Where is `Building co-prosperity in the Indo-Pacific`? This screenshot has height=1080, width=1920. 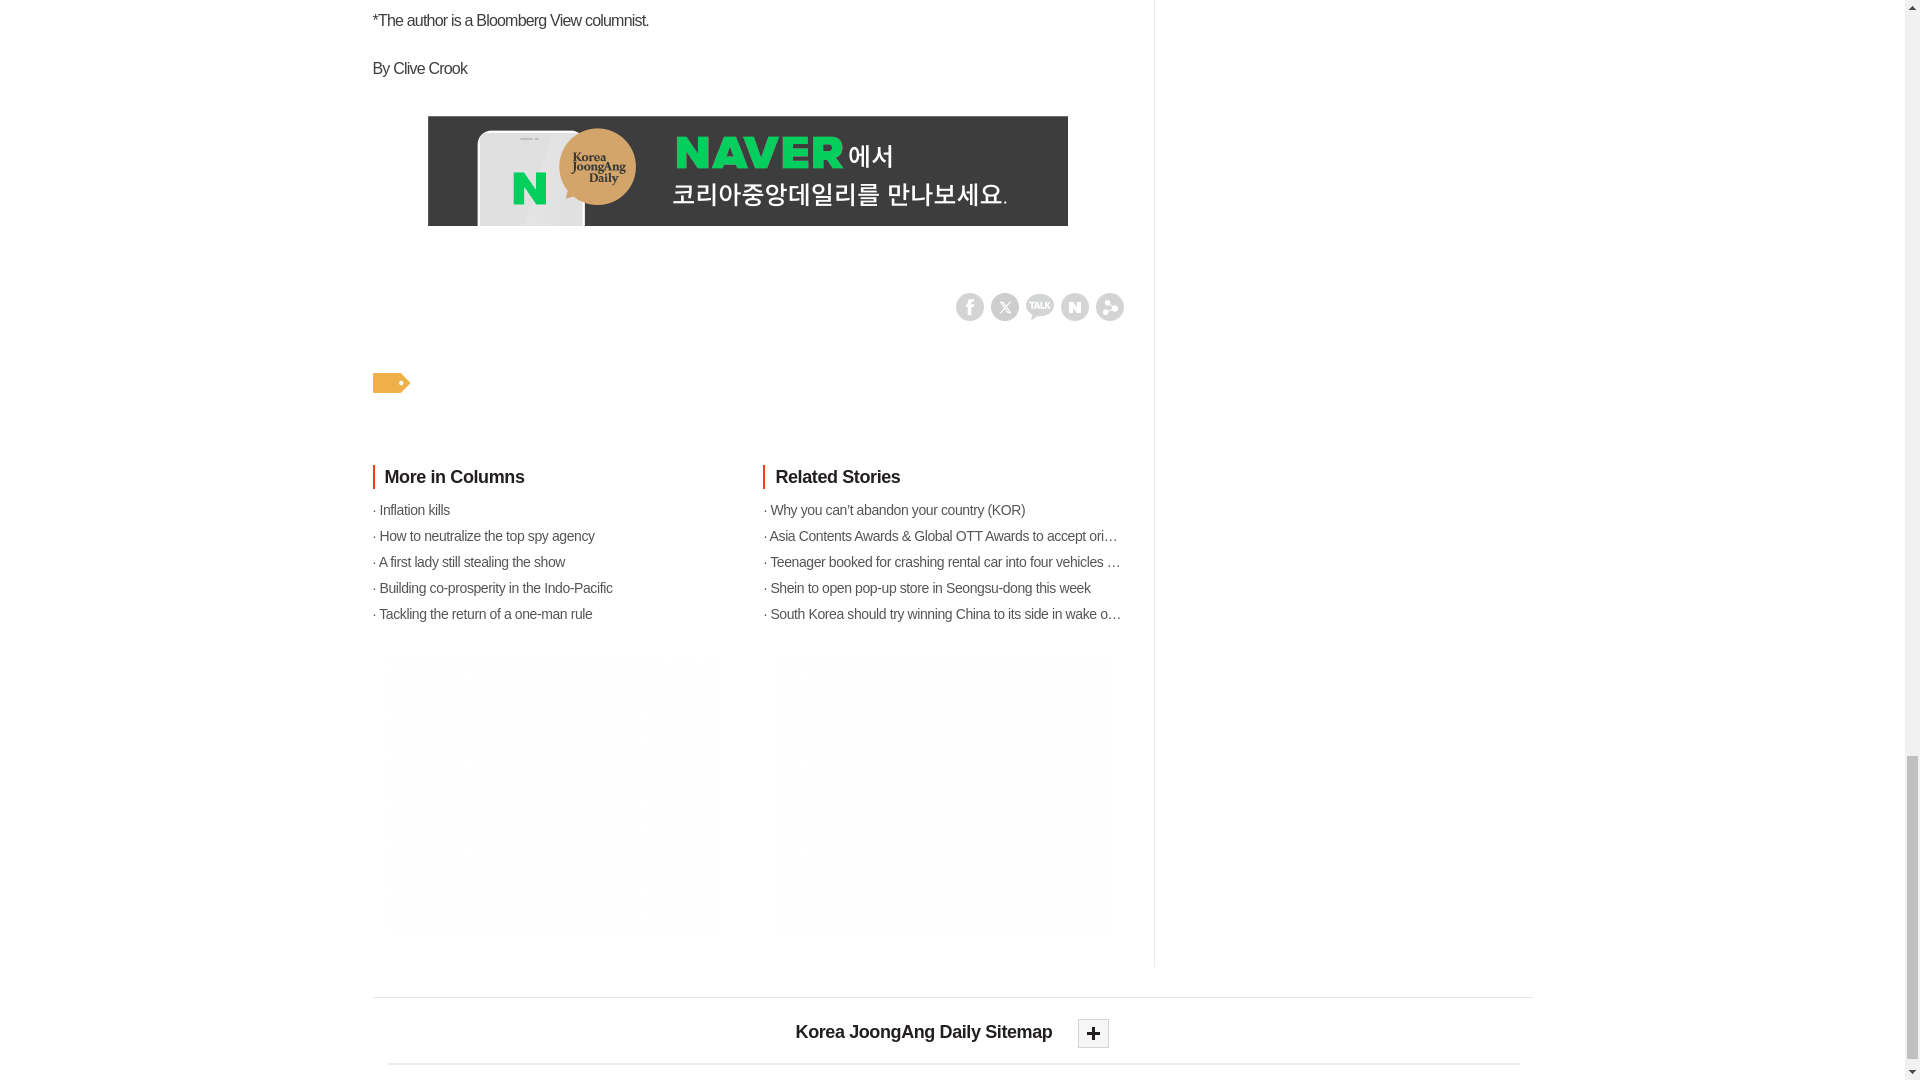
Building co-prosperity in the Indo-Pacific is located at coordinates (552, 586).